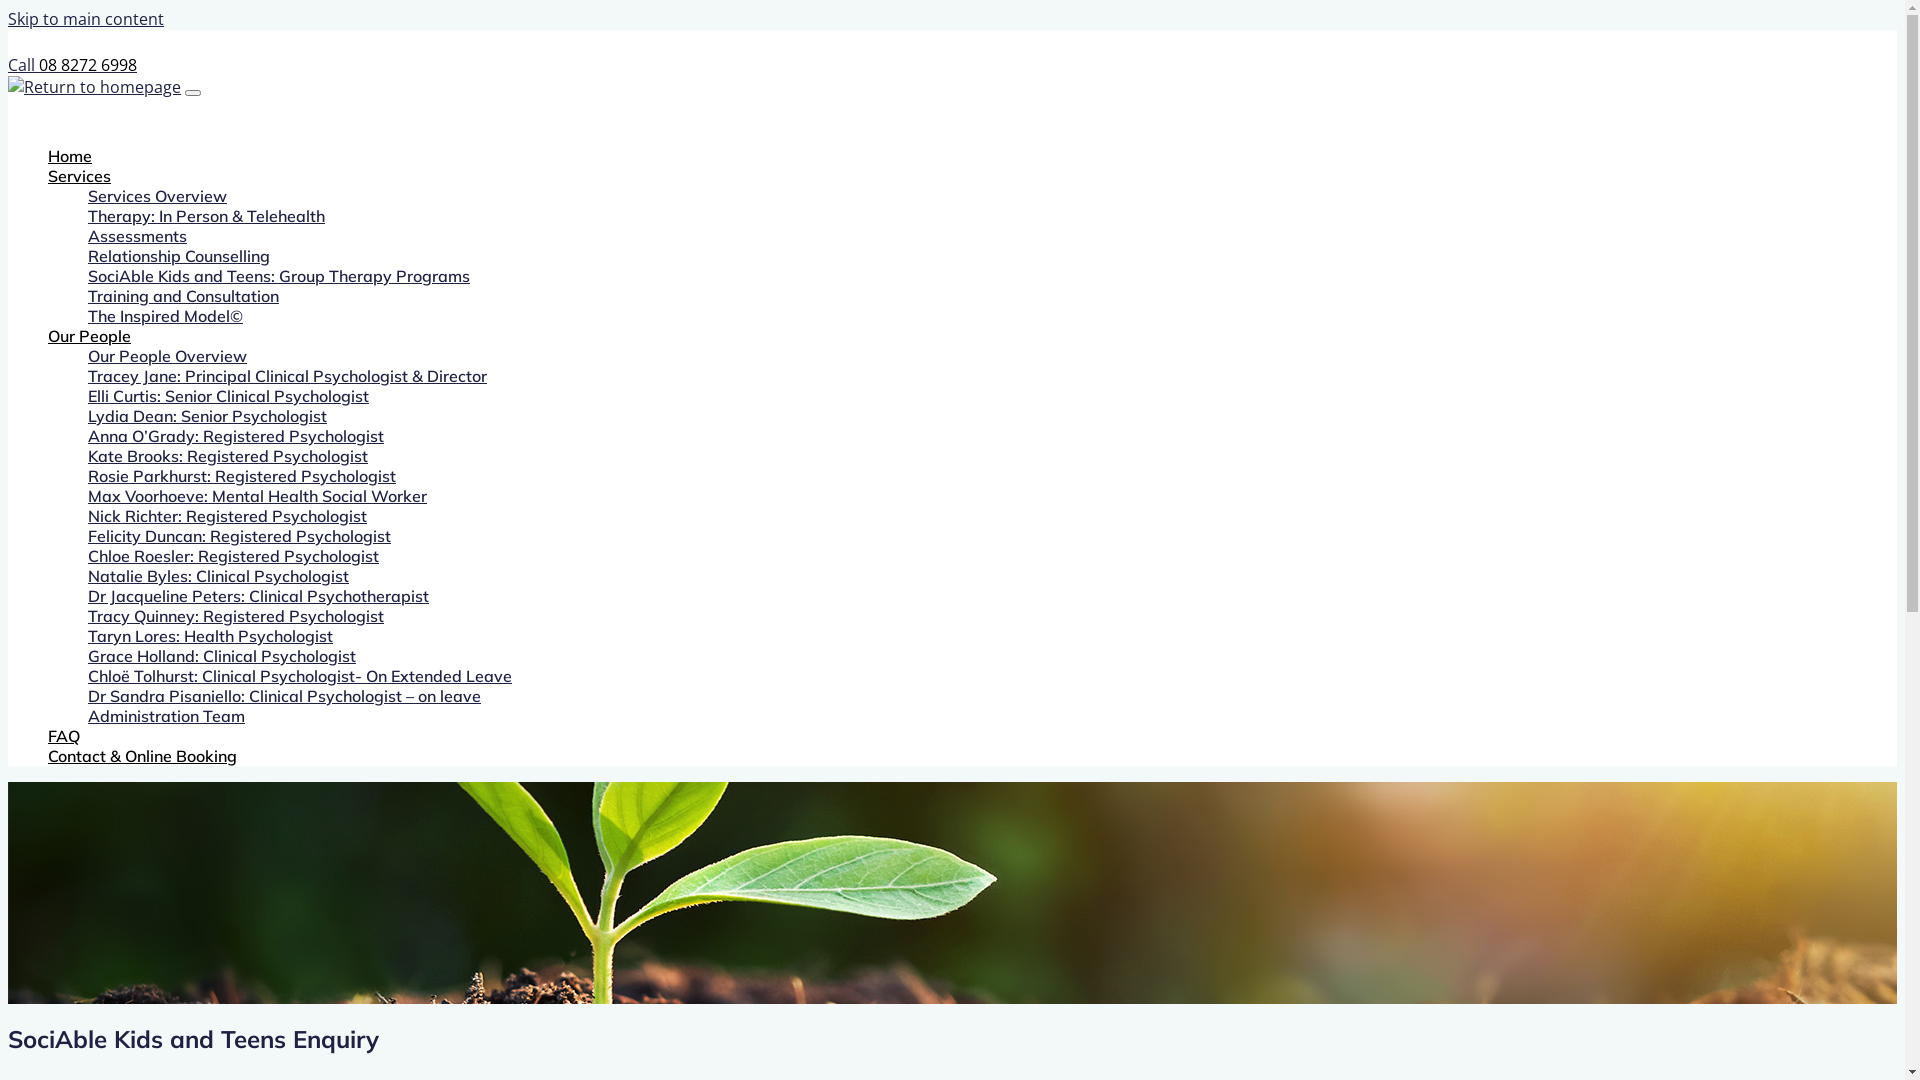 The height and width of the screenshot is (1080, 1920). I want to click on Max Voorhoeve: Mental Health Social Worker, so click(258, 496).